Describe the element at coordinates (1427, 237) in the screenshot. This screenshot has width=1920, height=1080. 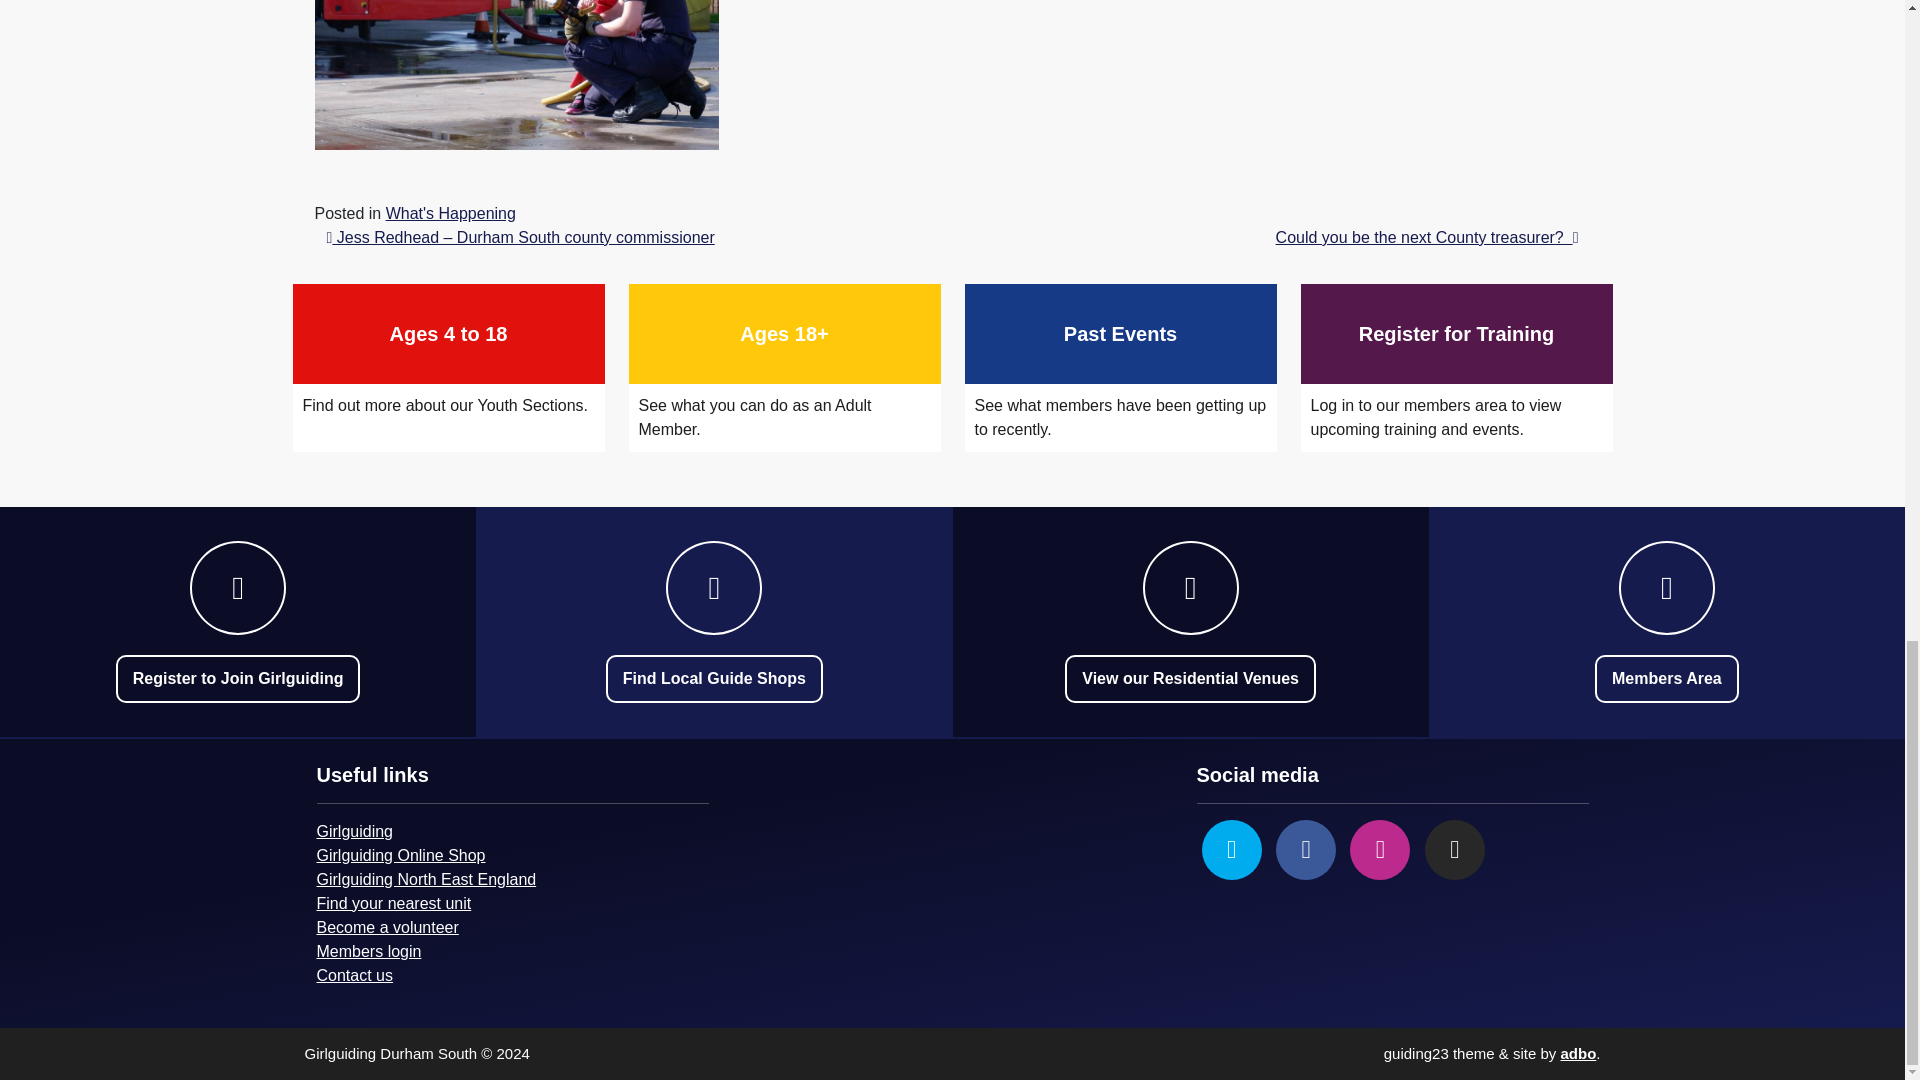
I see `Register to Join Girlguiding` at that location.